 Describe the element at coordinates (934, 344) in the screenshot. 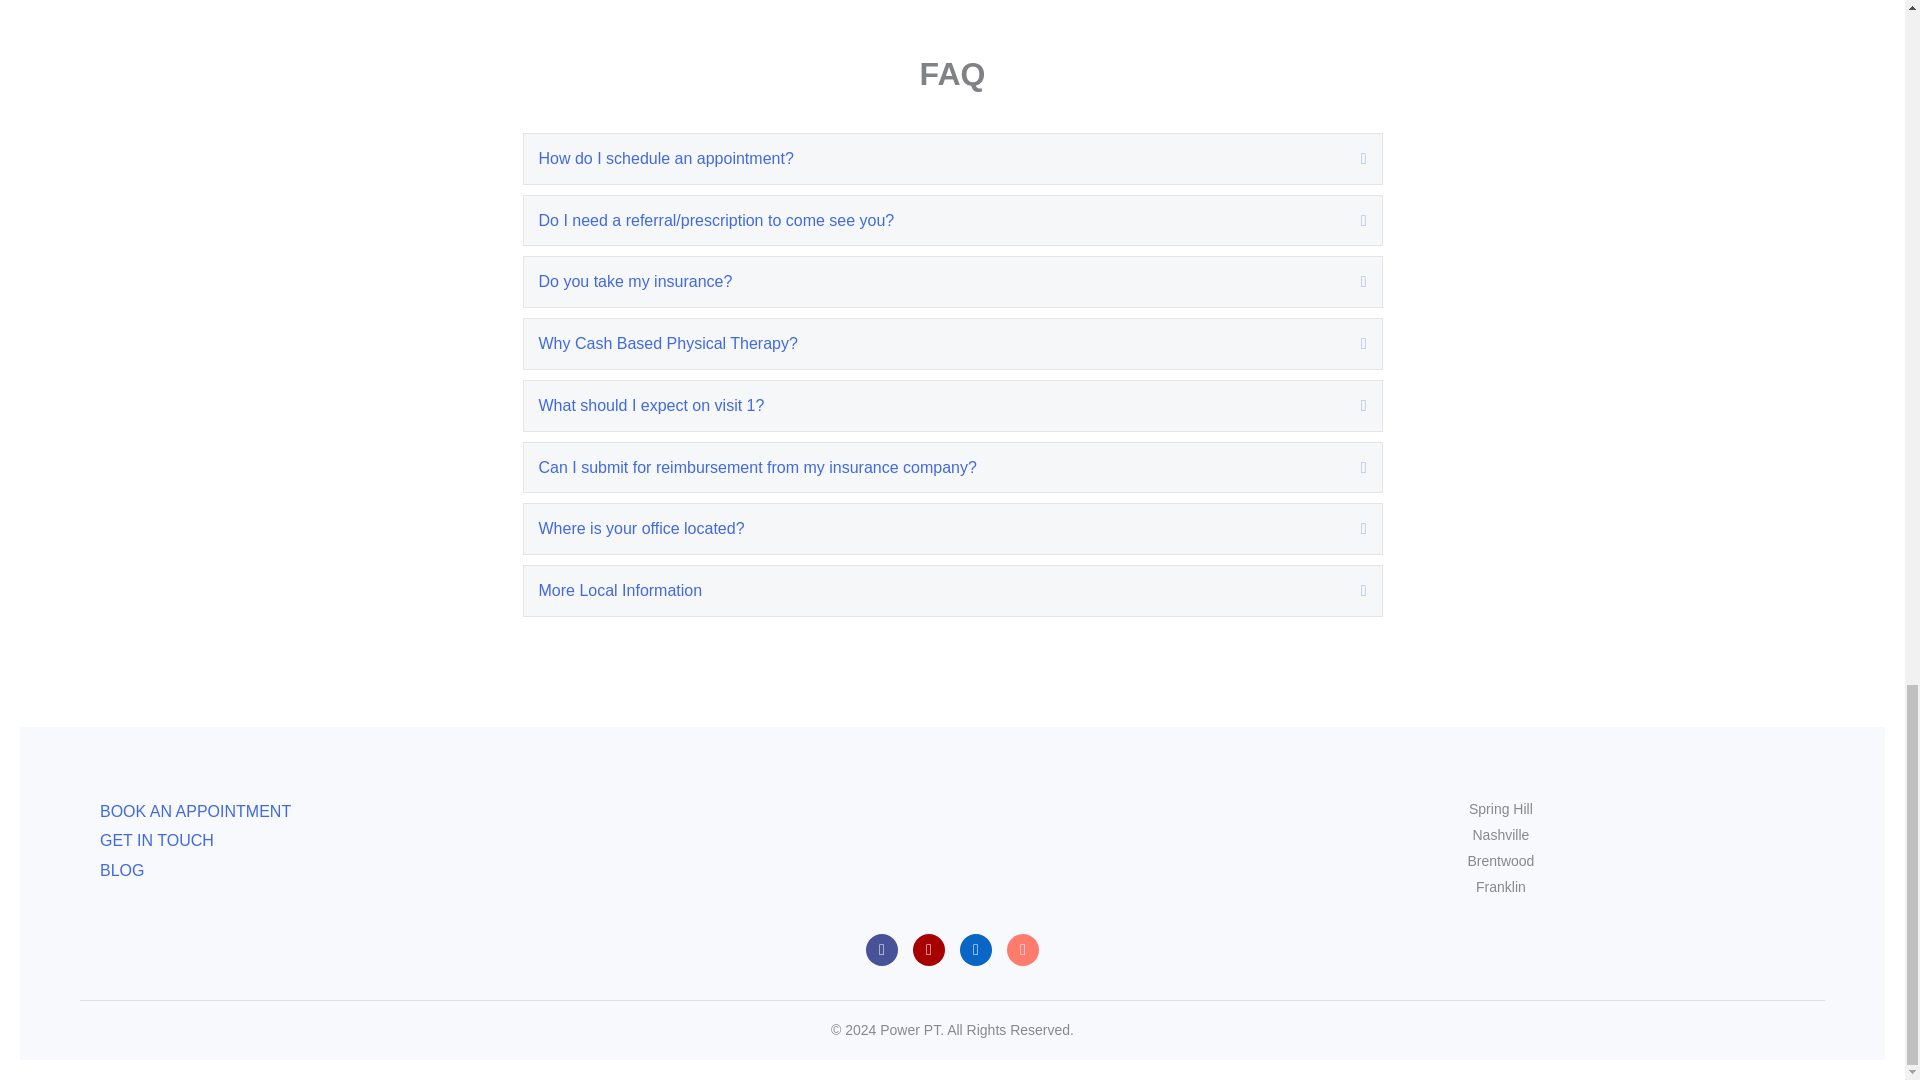

I see `Why Cash Based Physical Therapy?` at that location.